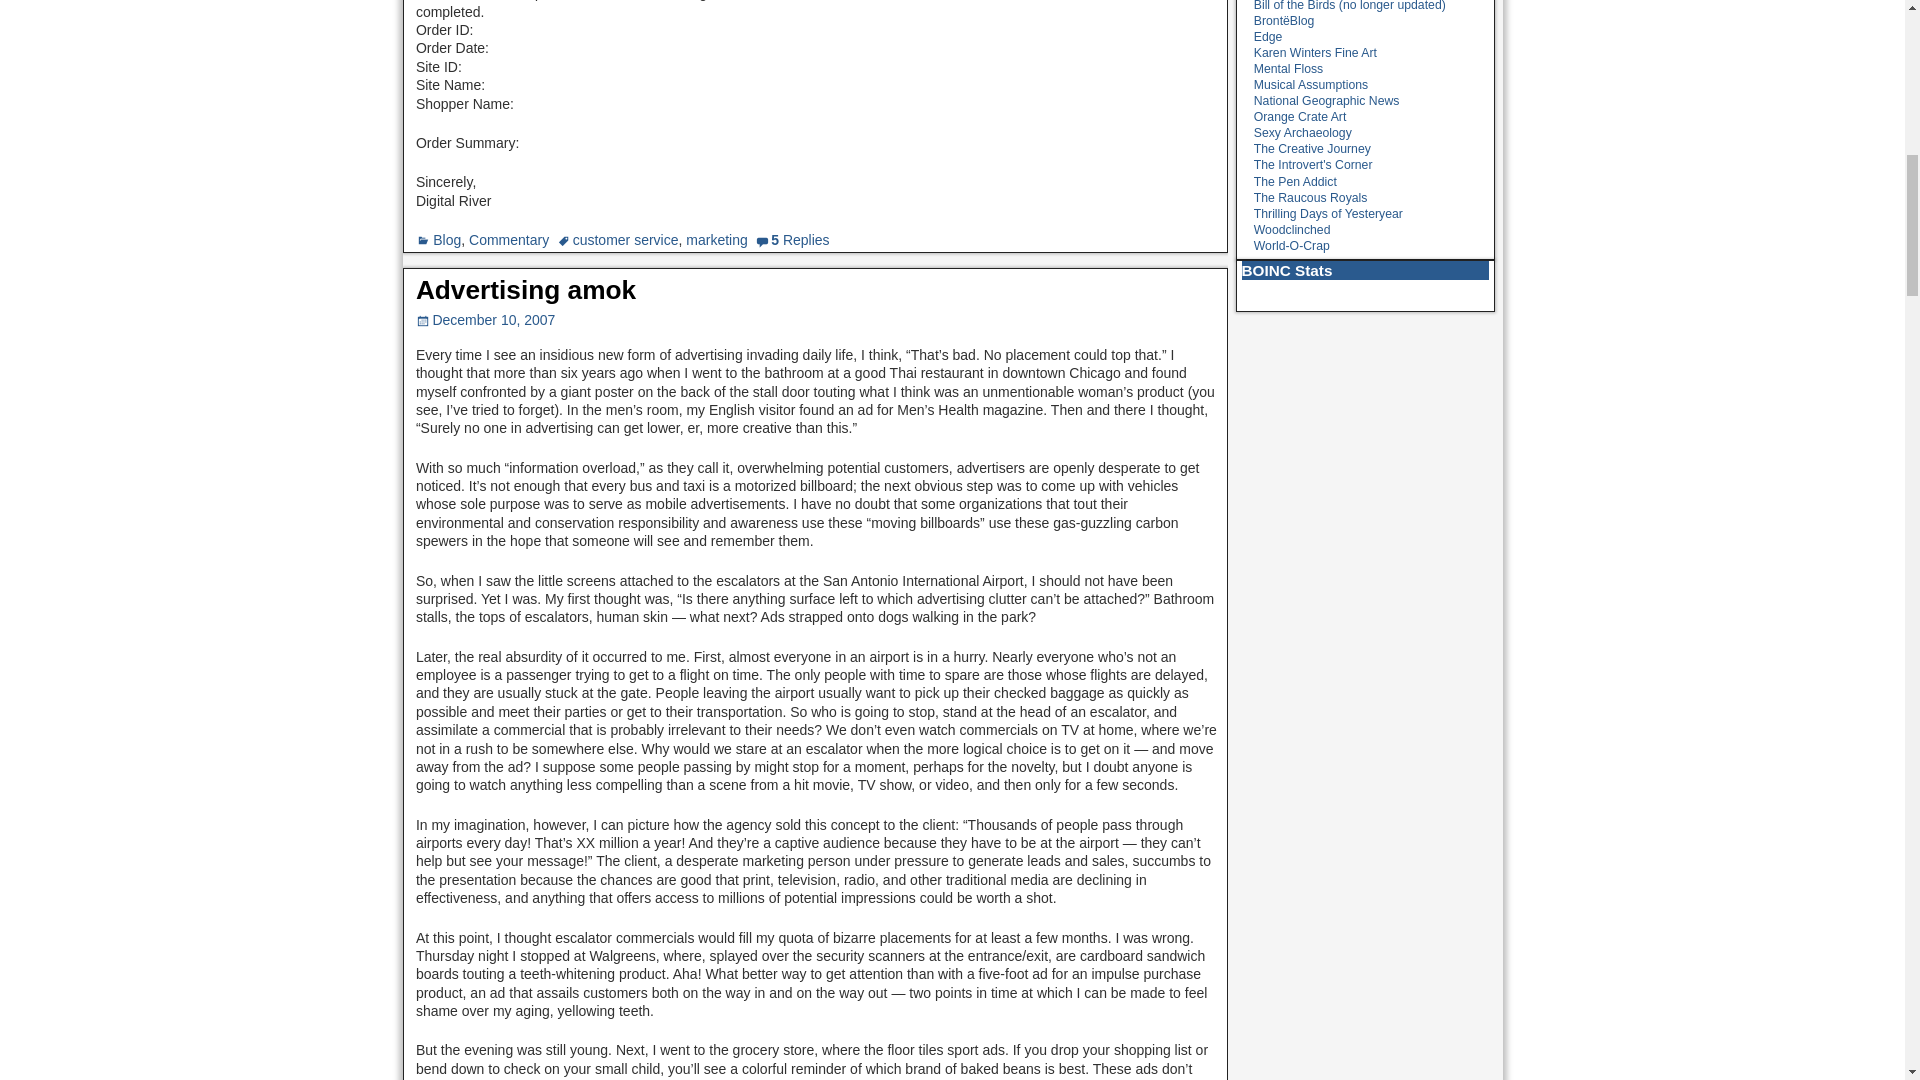  What do you see at coordinates (626, 240) in the screenshot?
I see `customer service` at bounding box center [626, 240].